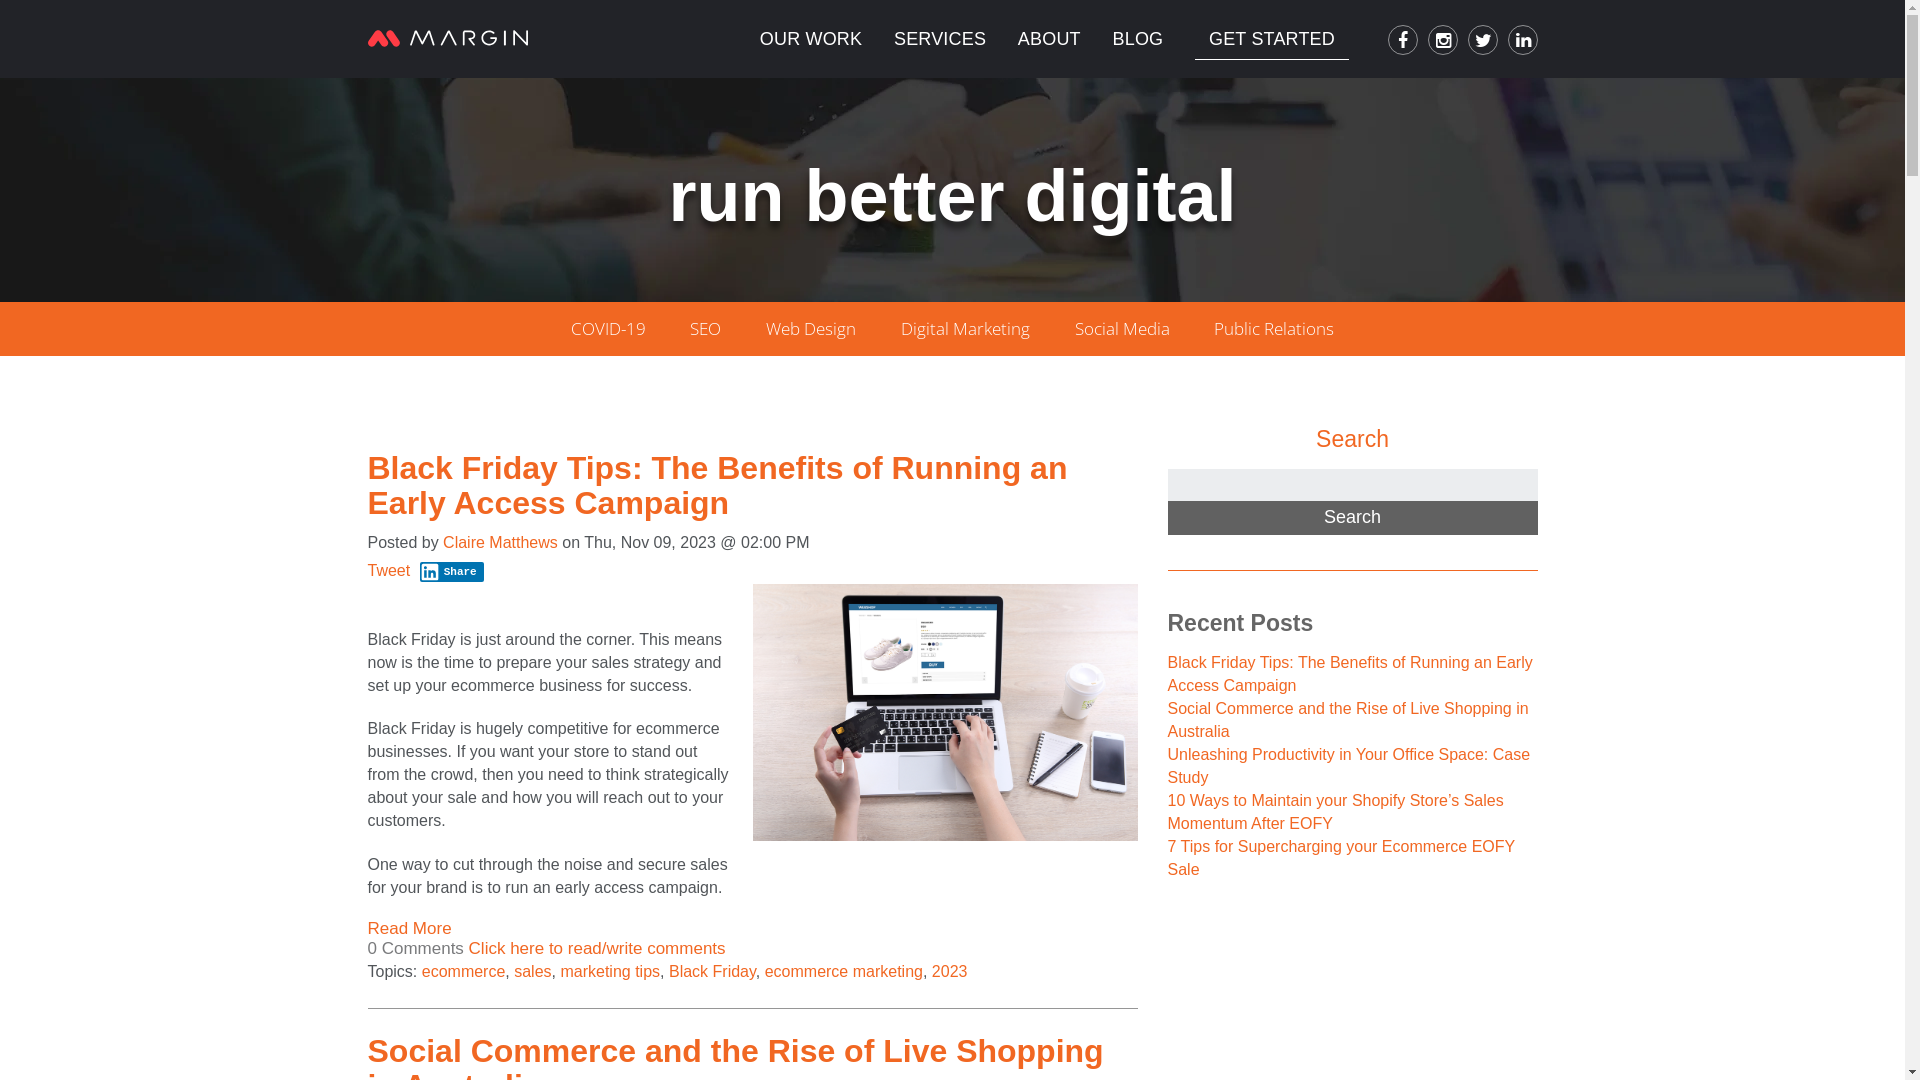 Image resolution: width=1920 pixels, height=1080 pixels. Describe the element at coordinates (410, 928) in the screenshot. I see `Read More` at that location.